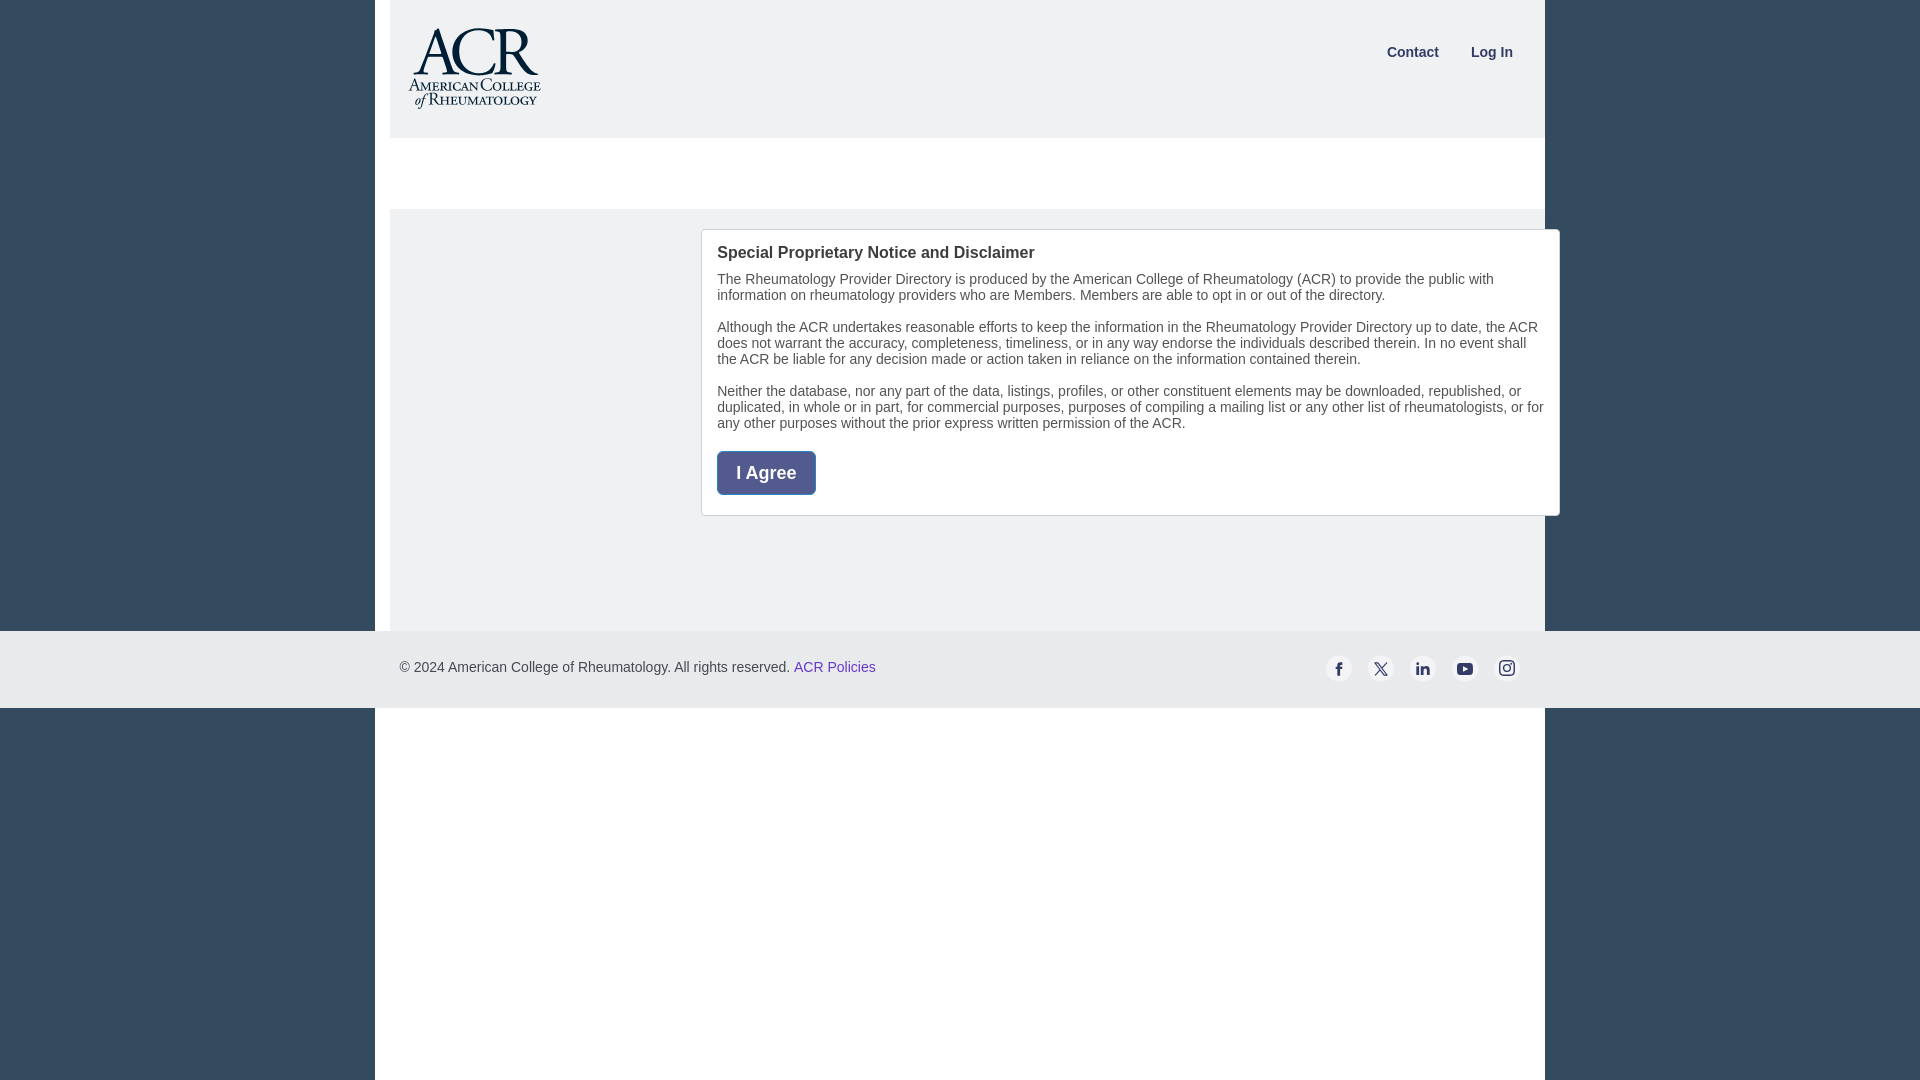  Describe the element at coordinates (1506, 676) in the screenshot. I see `Instagram` at that location.